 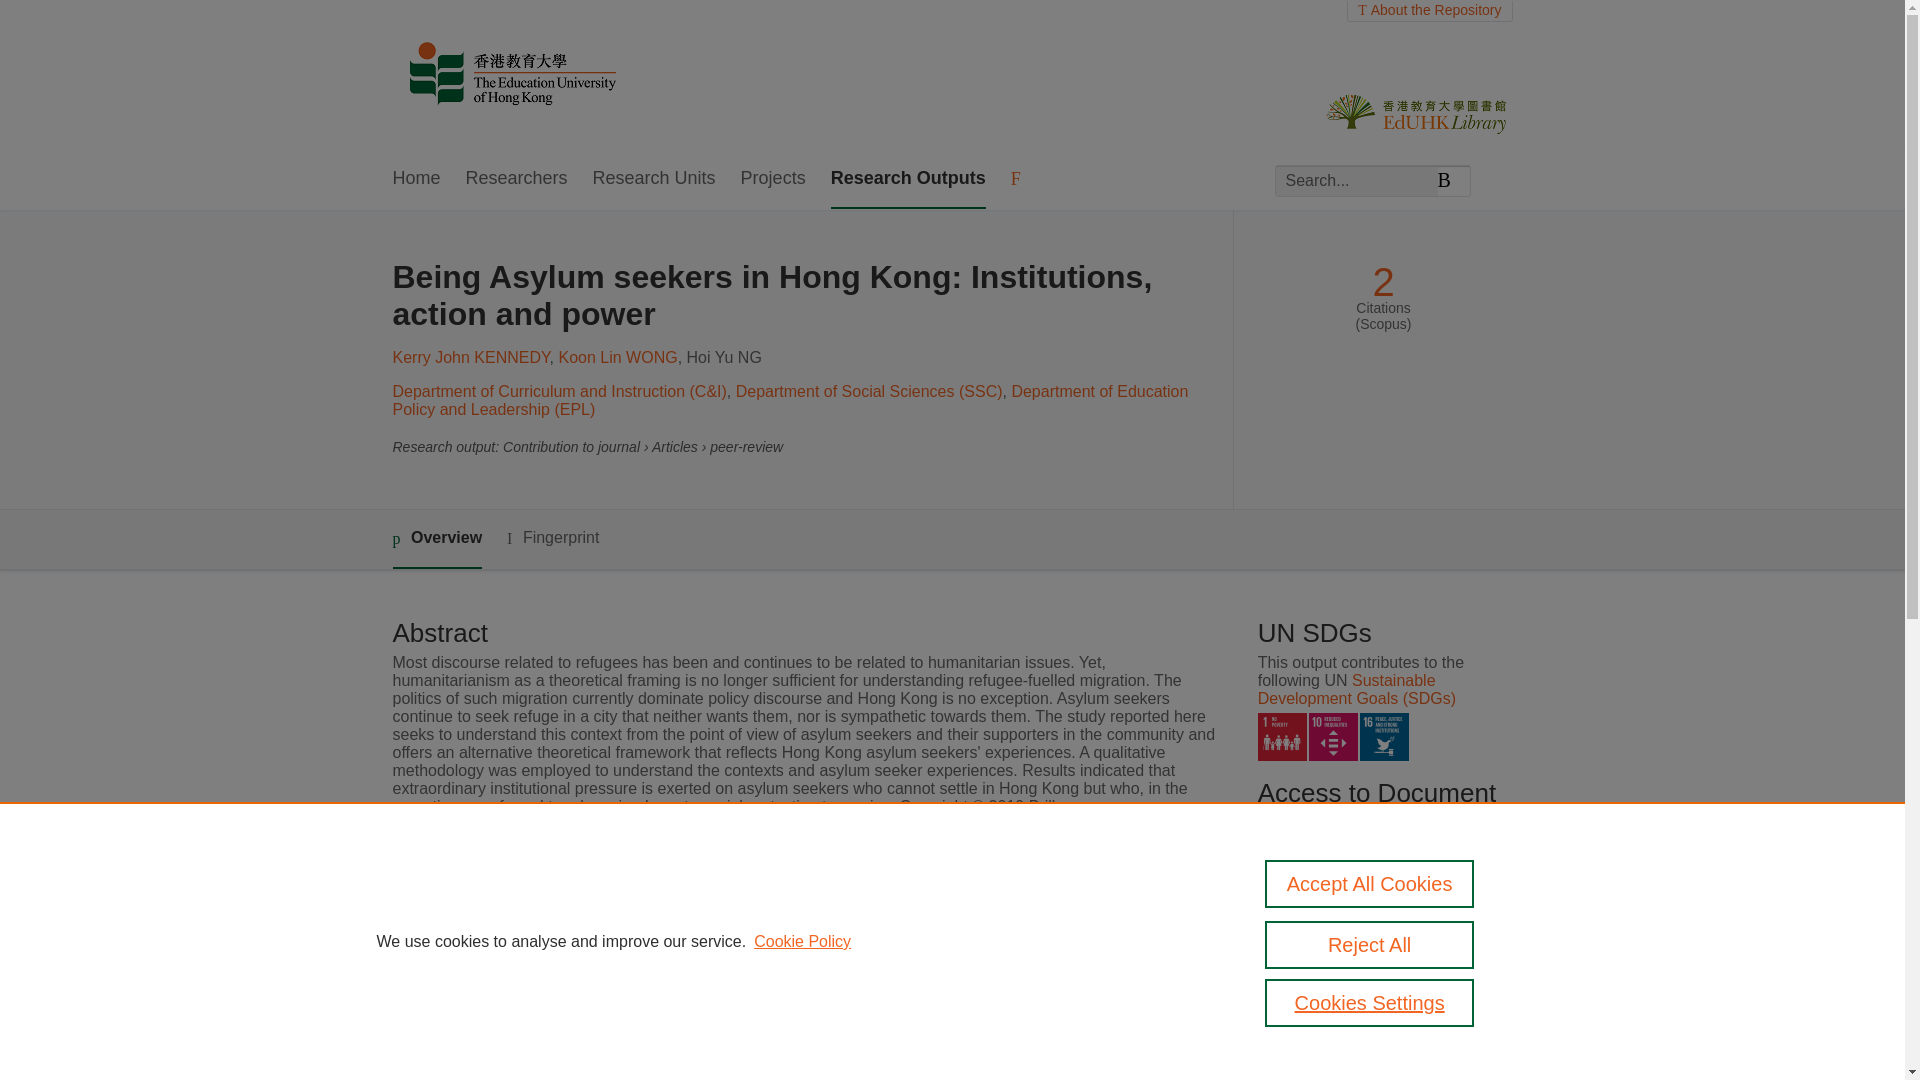 What do you see at coordinates (1378, 902) in the screenshot?
I see `Link to publication in Scopus` at bounding box center [1378, 902].